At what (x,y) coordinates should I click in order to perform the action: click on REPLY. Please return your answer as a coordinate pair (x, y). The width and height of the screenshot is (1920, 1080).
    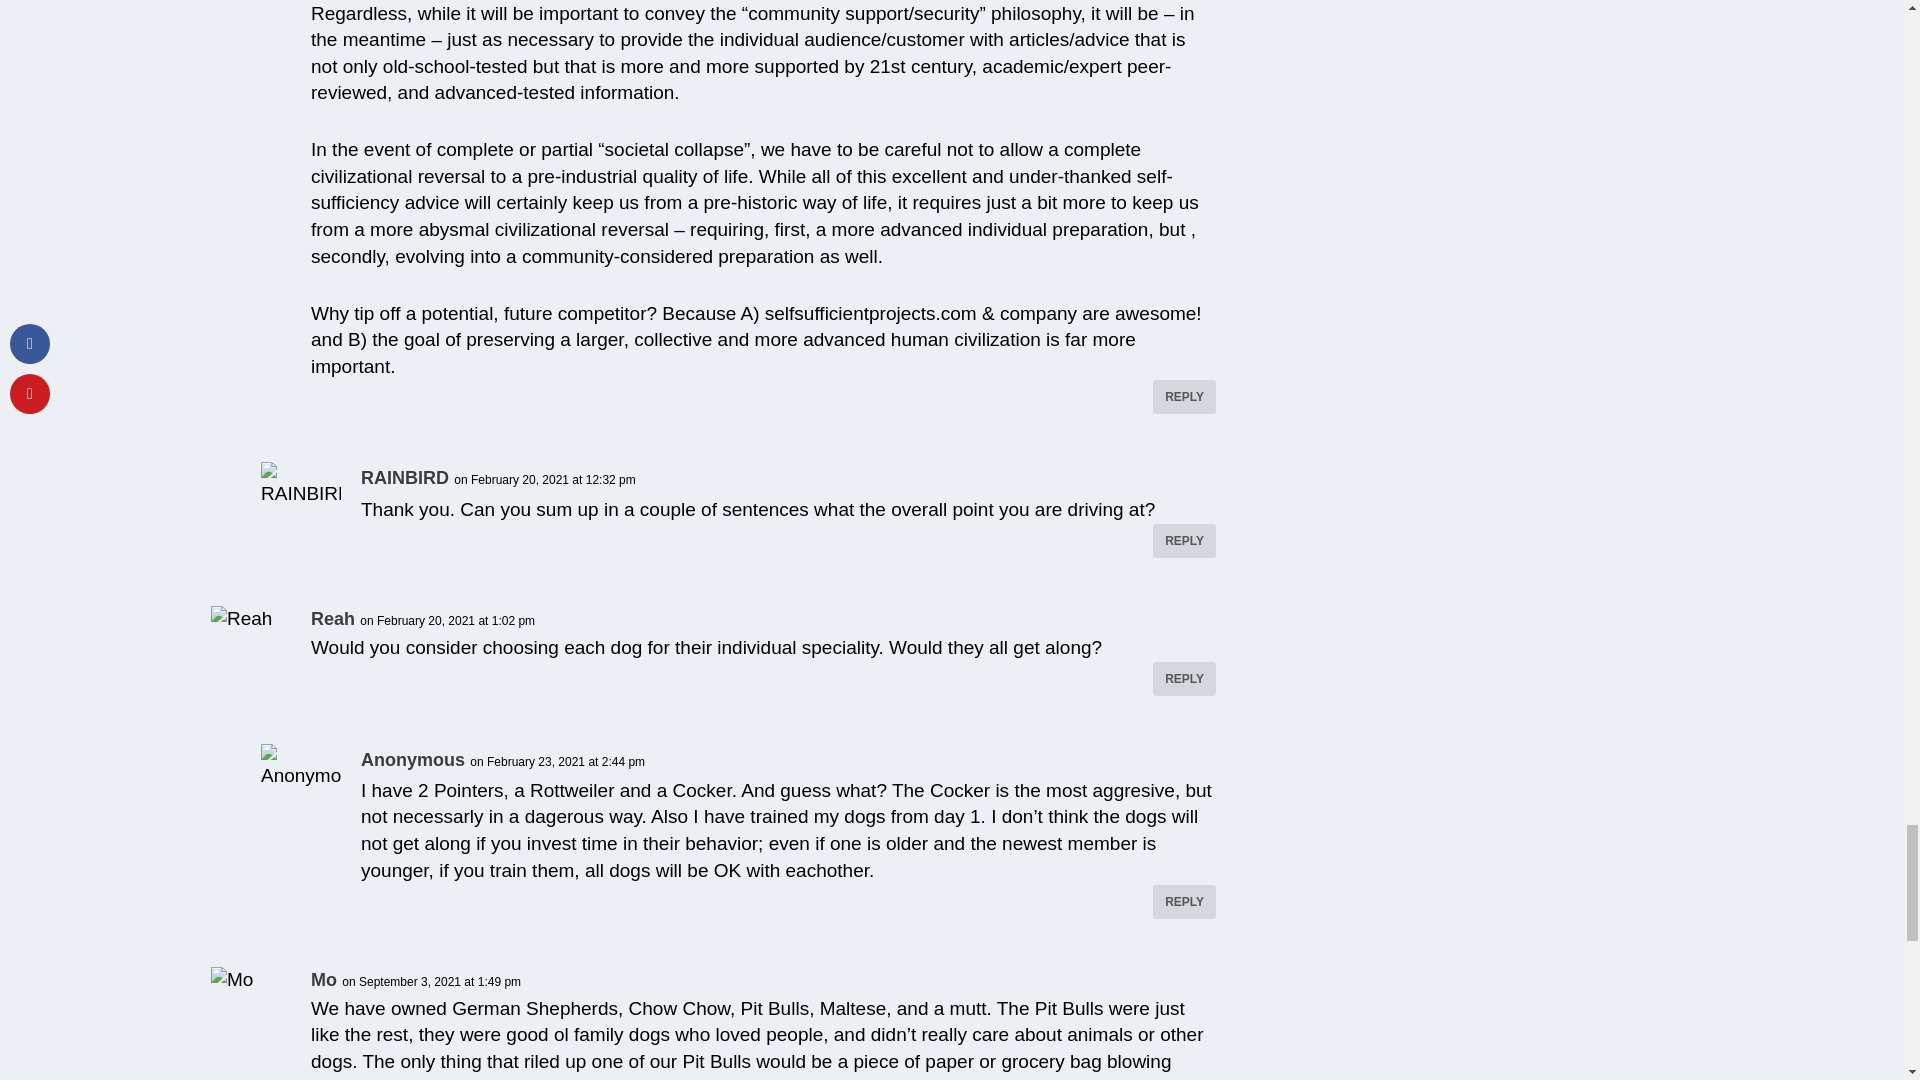
    Looking at the image, I should click on (1184, 678).